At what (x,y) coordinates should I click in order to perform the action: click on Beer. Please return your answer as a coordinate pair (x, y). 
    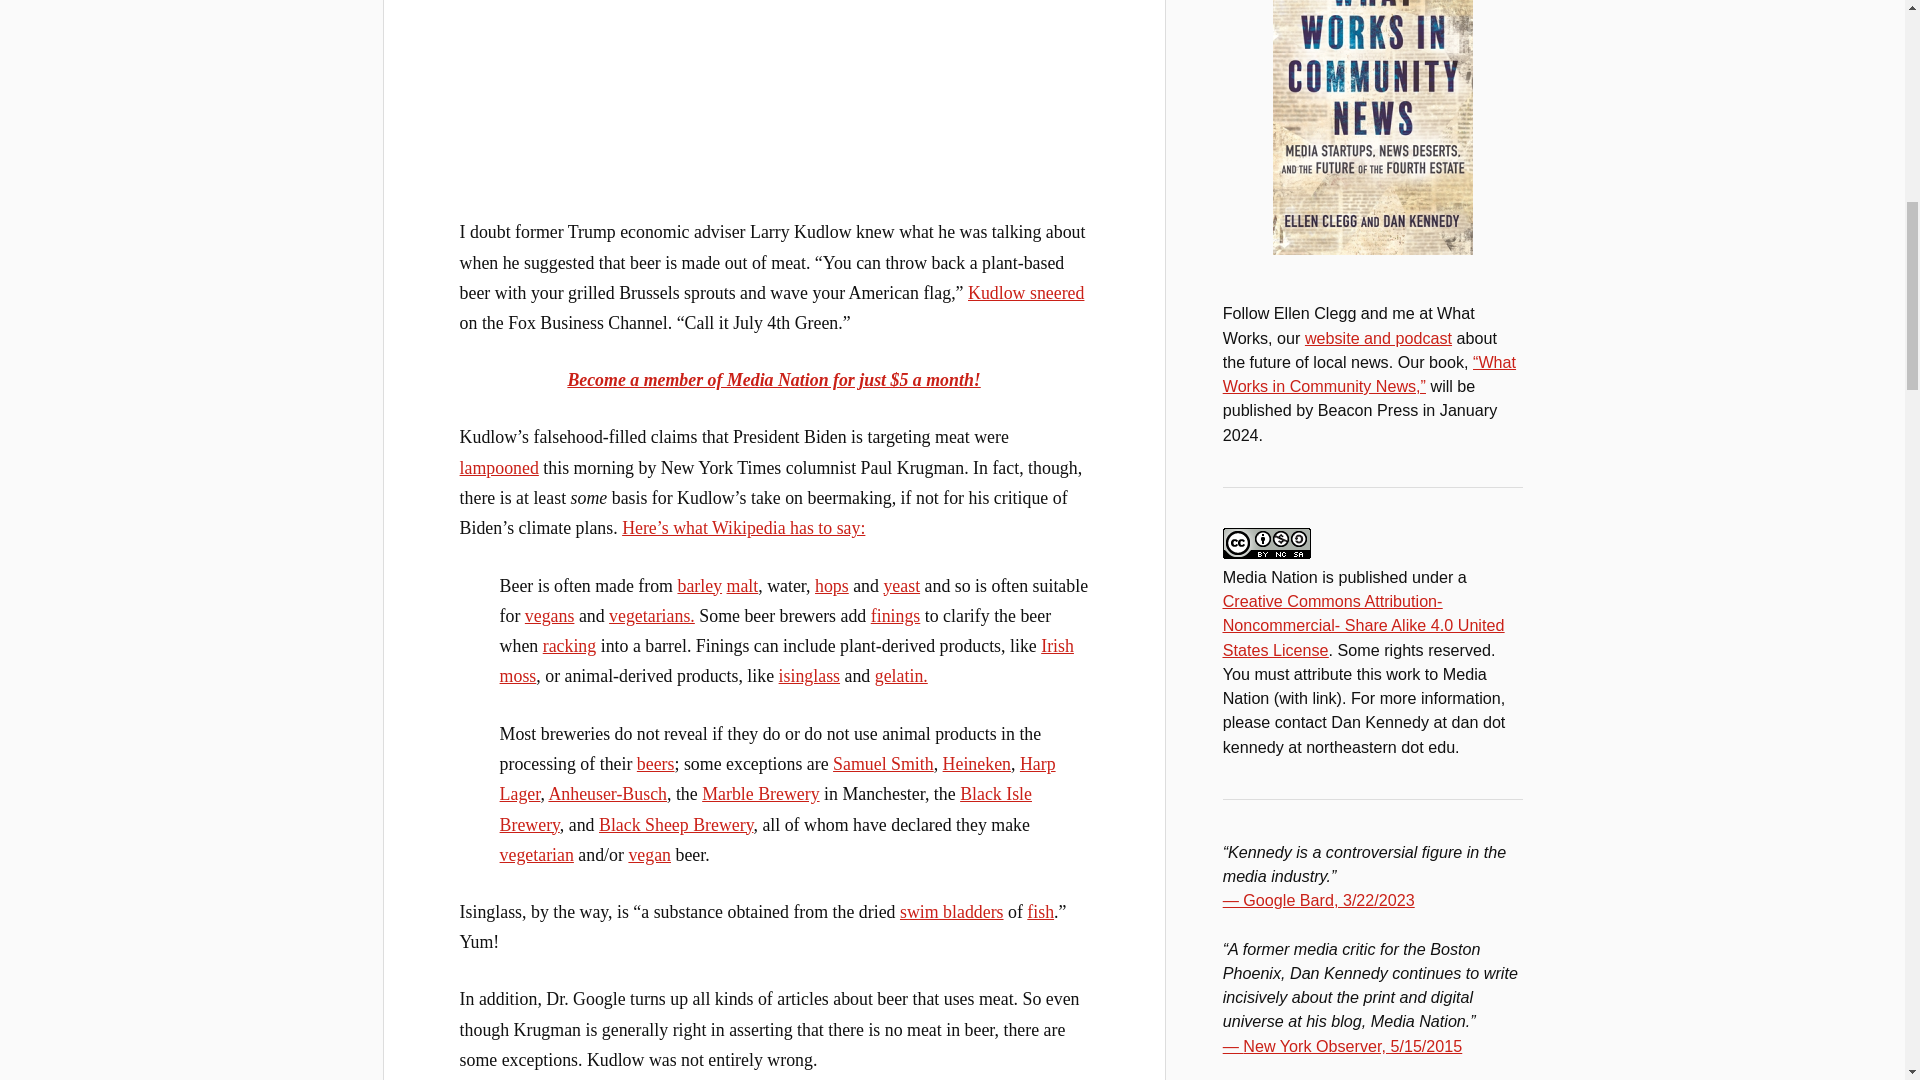
    Looking at the image, I should click on (656, 764).